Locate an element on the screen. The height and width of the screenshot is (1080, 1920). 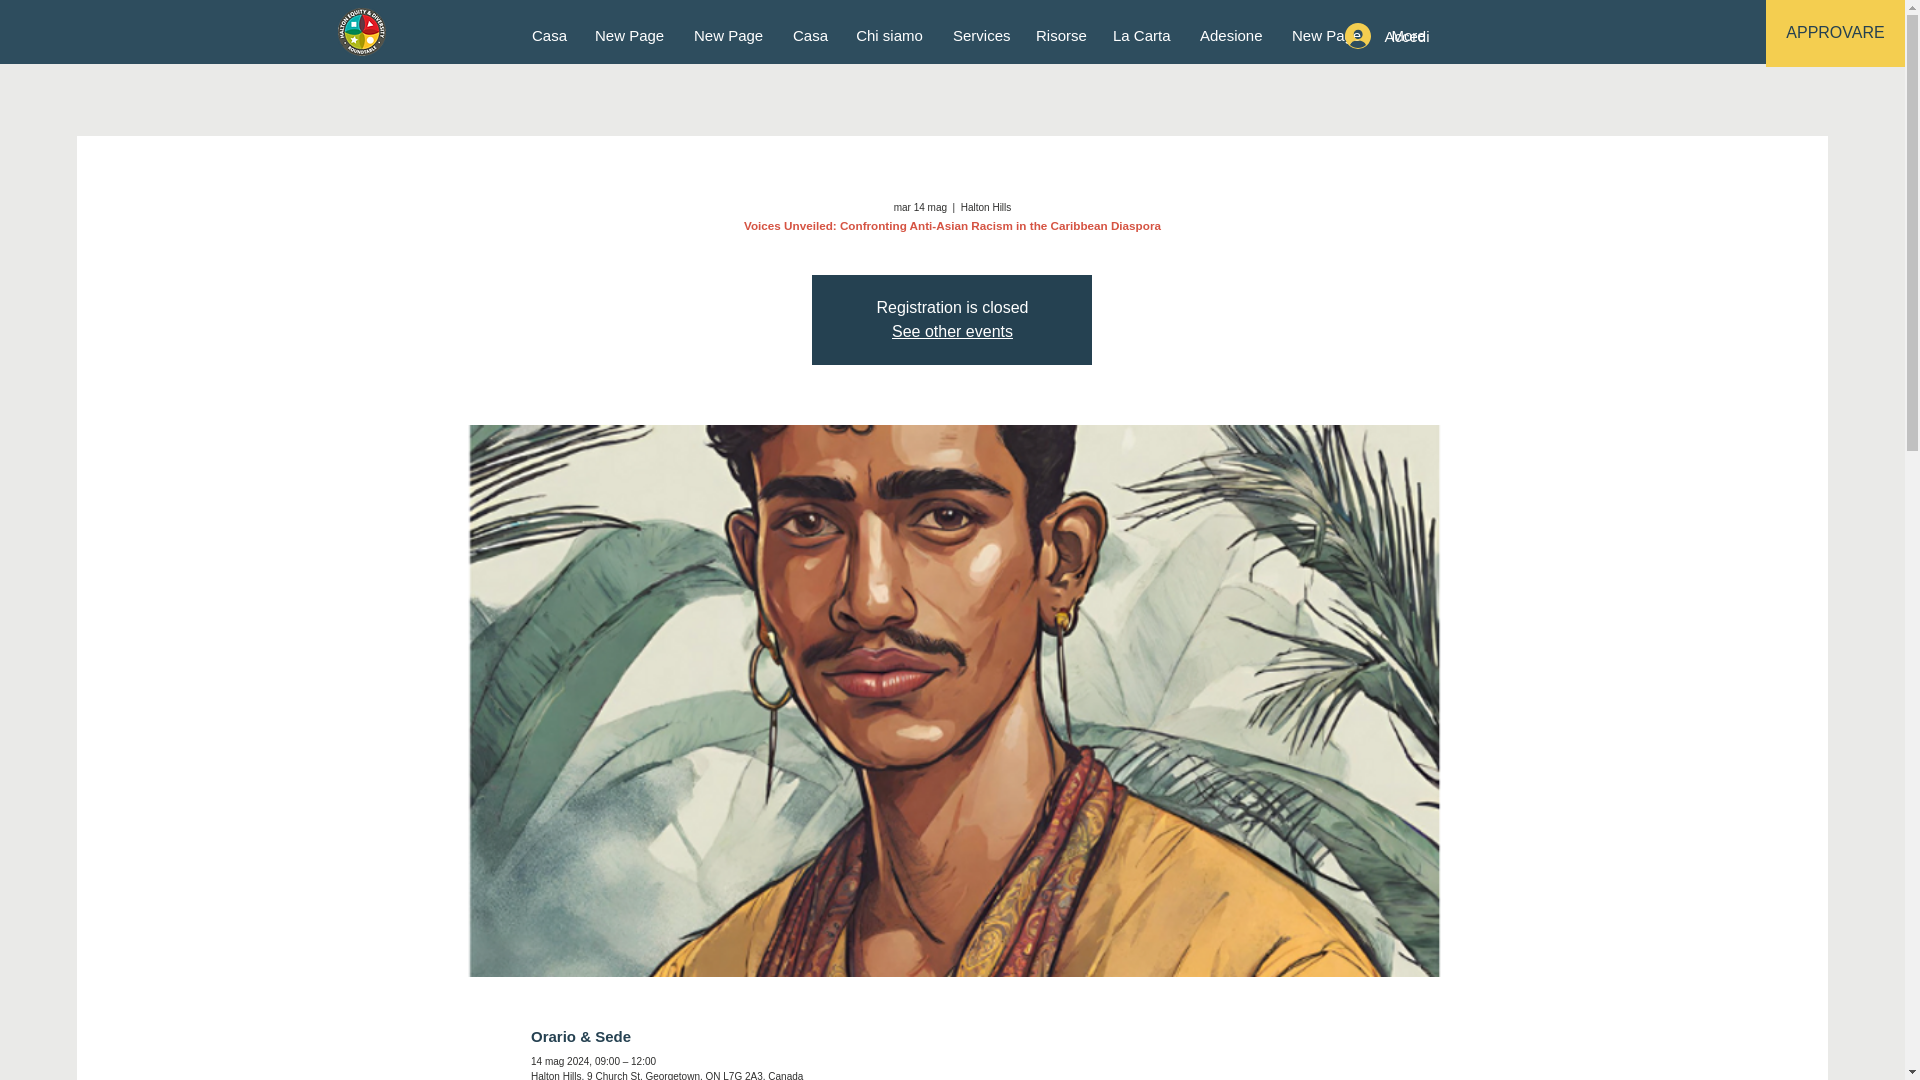
Accedi is located at coordinates (1383, 36).